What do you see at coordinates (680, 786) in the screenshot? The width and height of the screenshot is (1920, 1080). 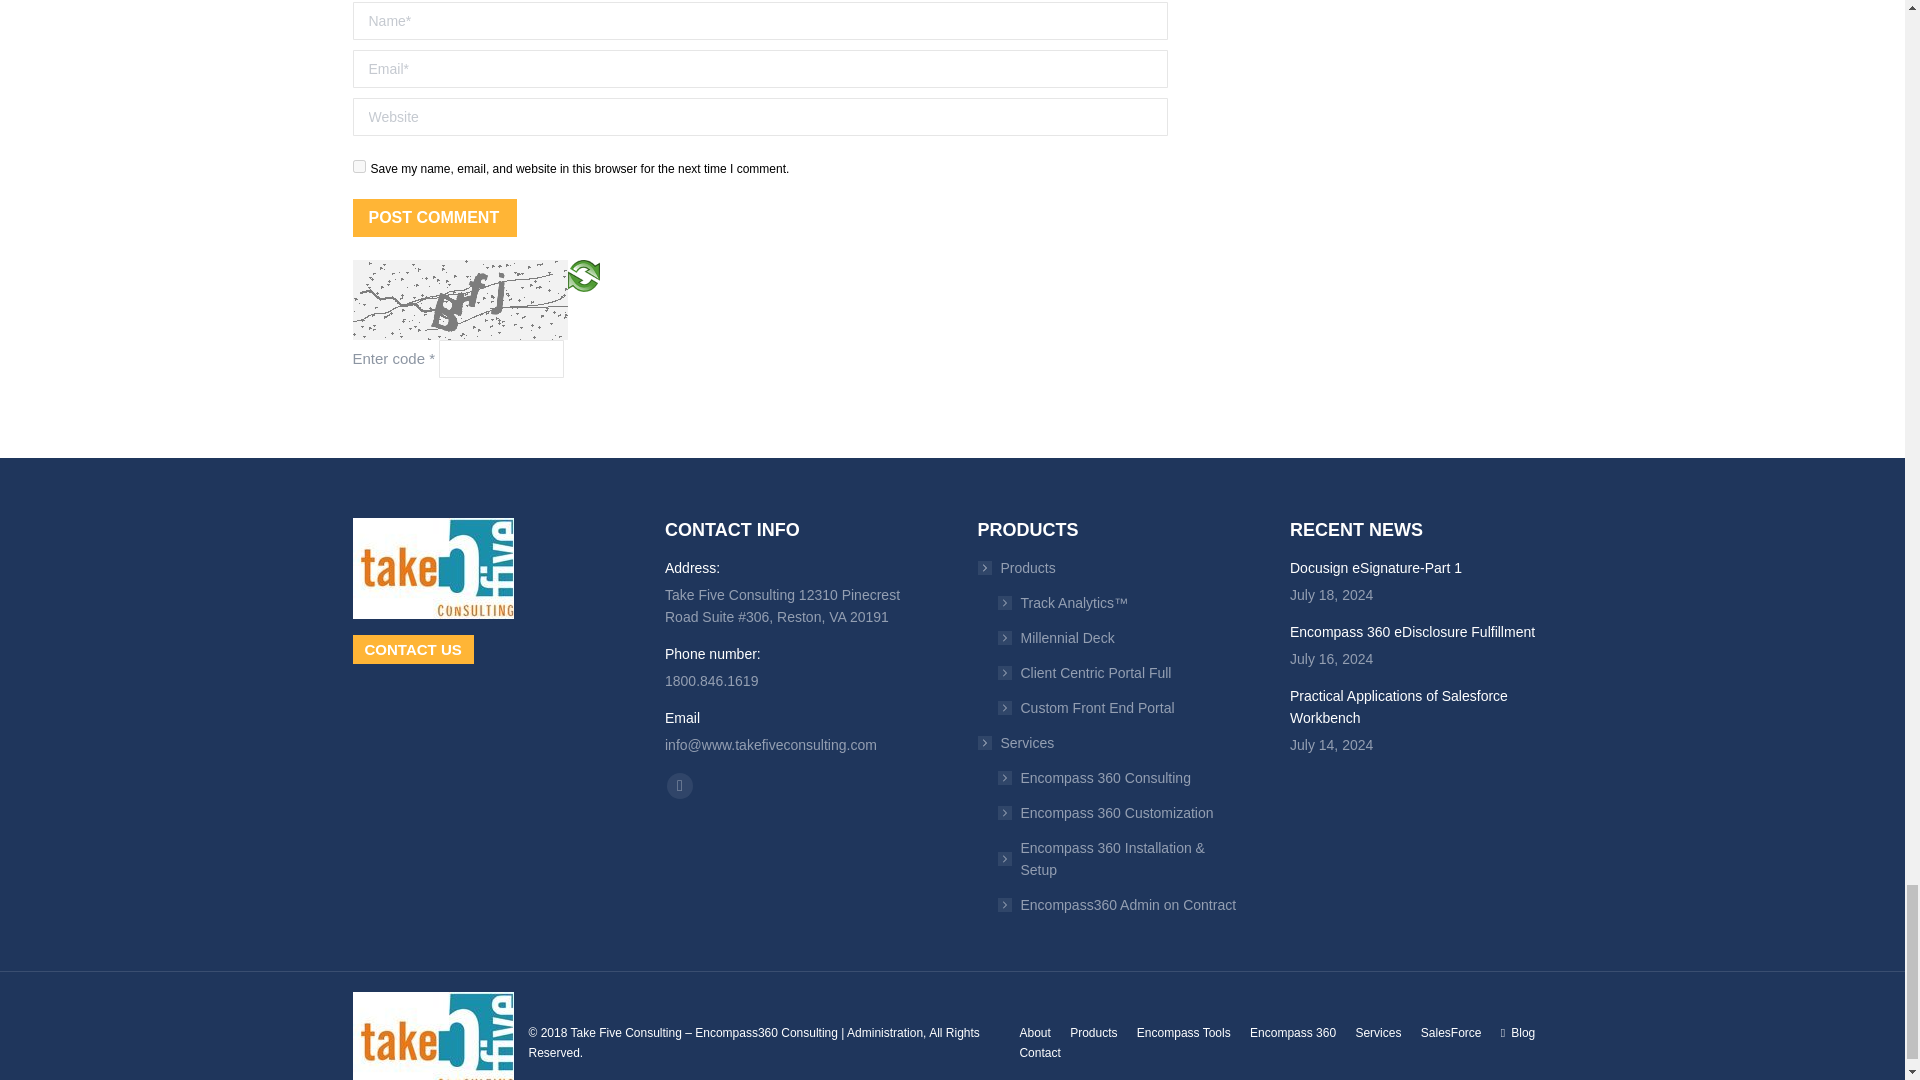 I see `Linkedin page opens in new window` at bounding box center [680, 786].